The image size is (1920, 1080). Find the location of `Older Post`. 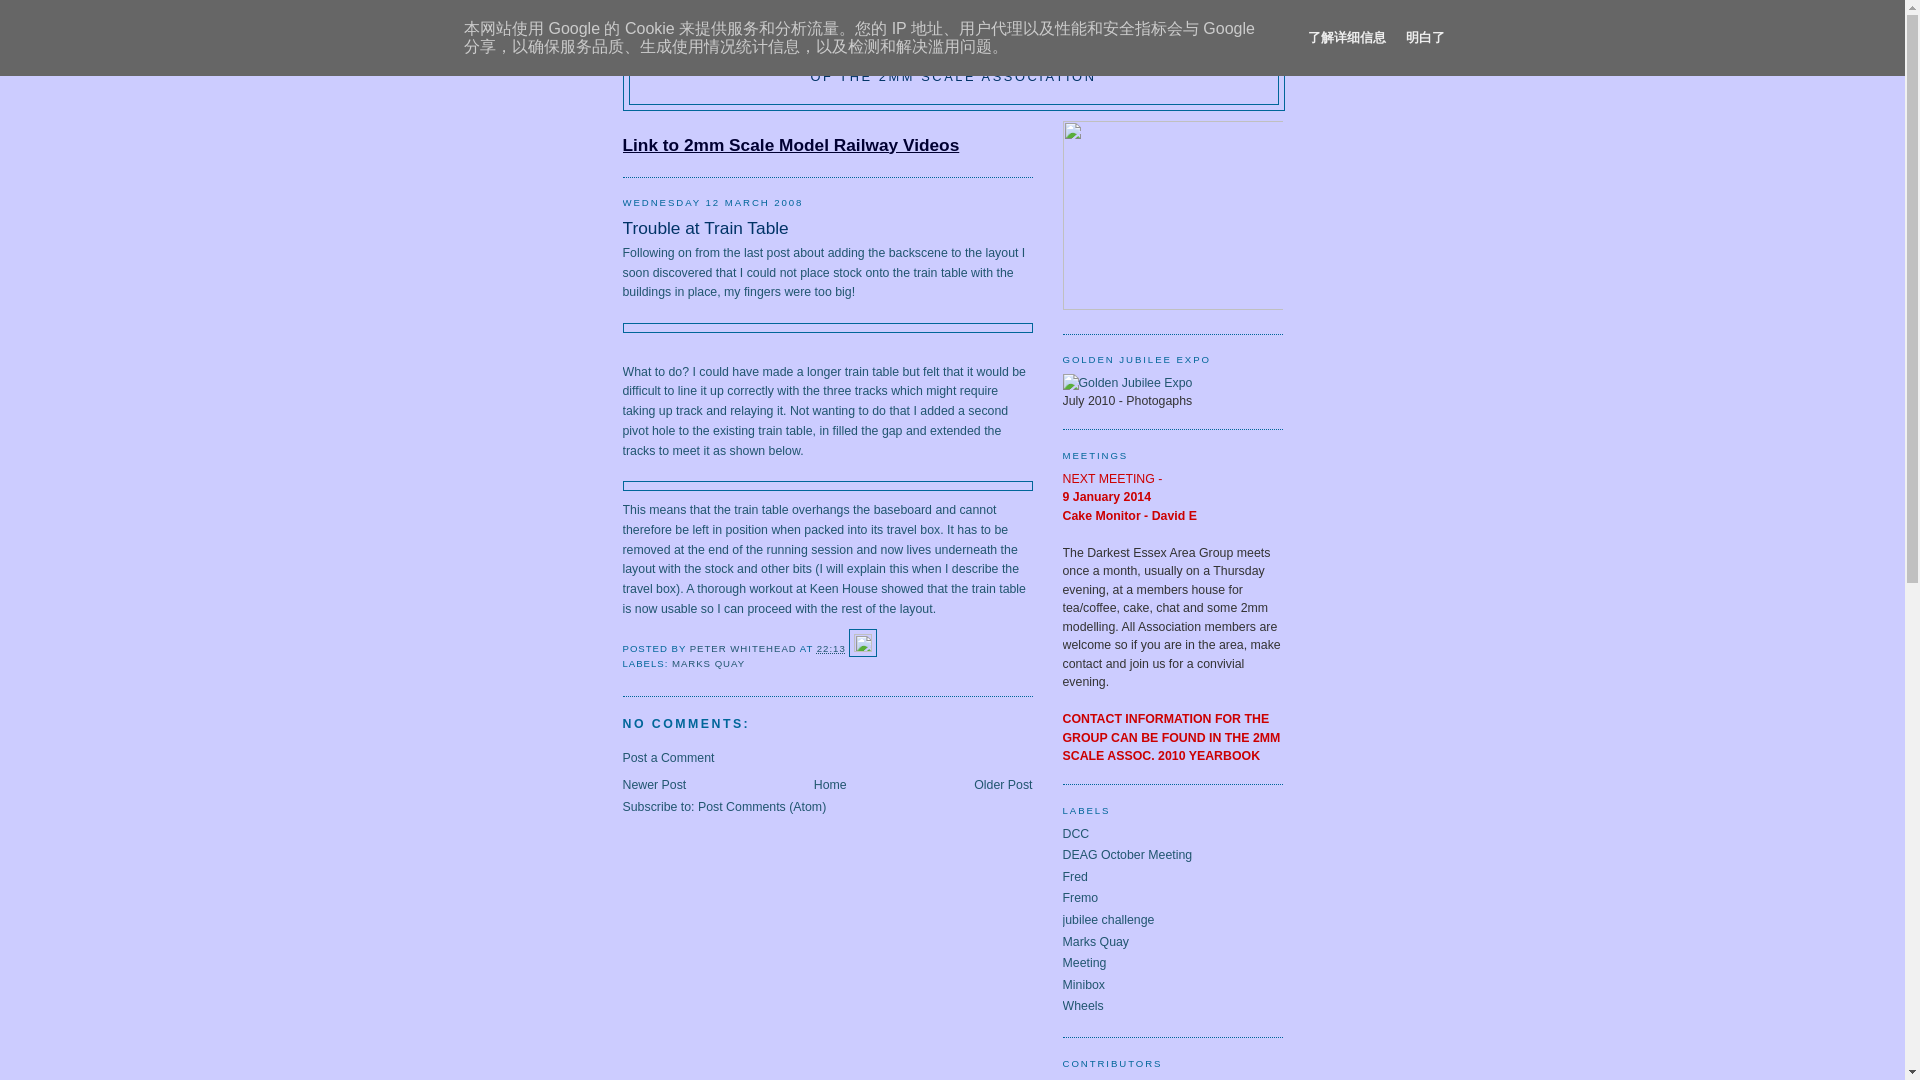

Older Post is located at coordinates (1002, 784).